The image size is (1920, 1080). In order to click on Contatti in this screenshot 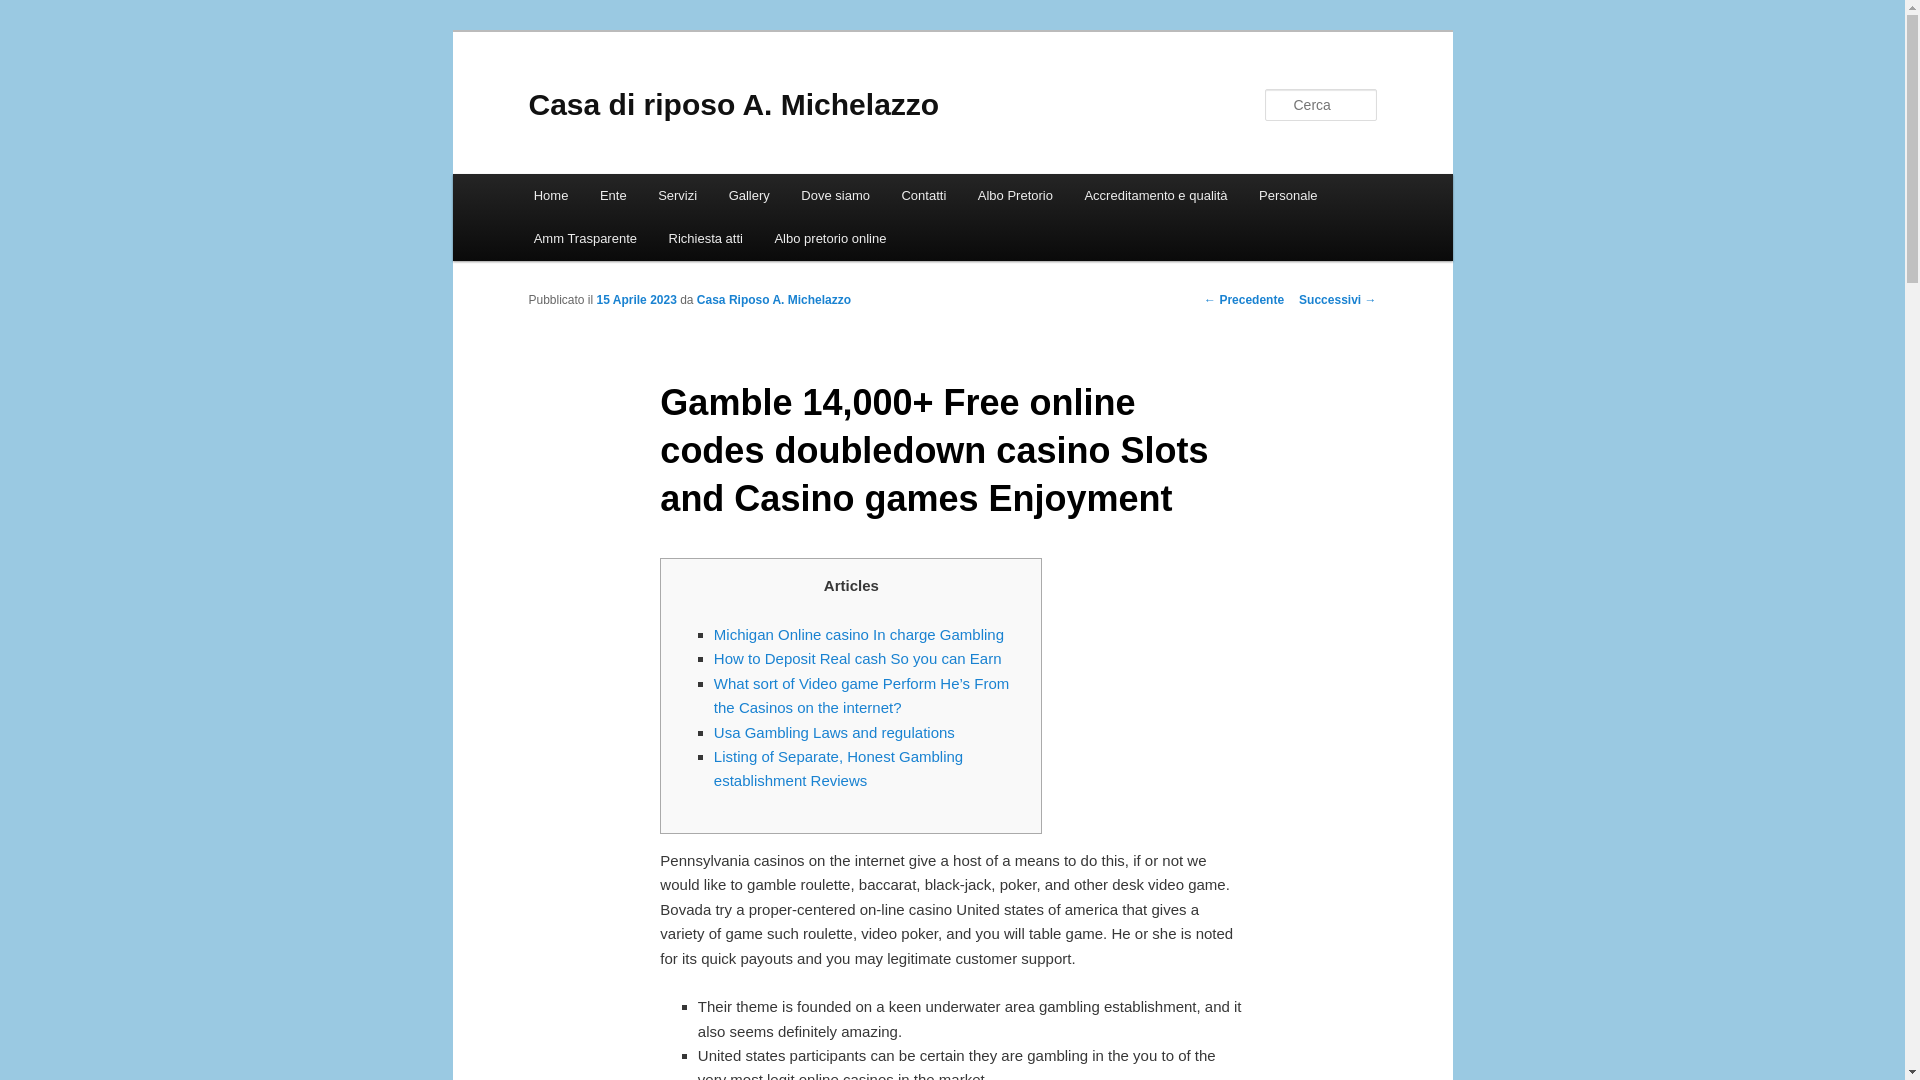, I will do `click(923, 195)`.